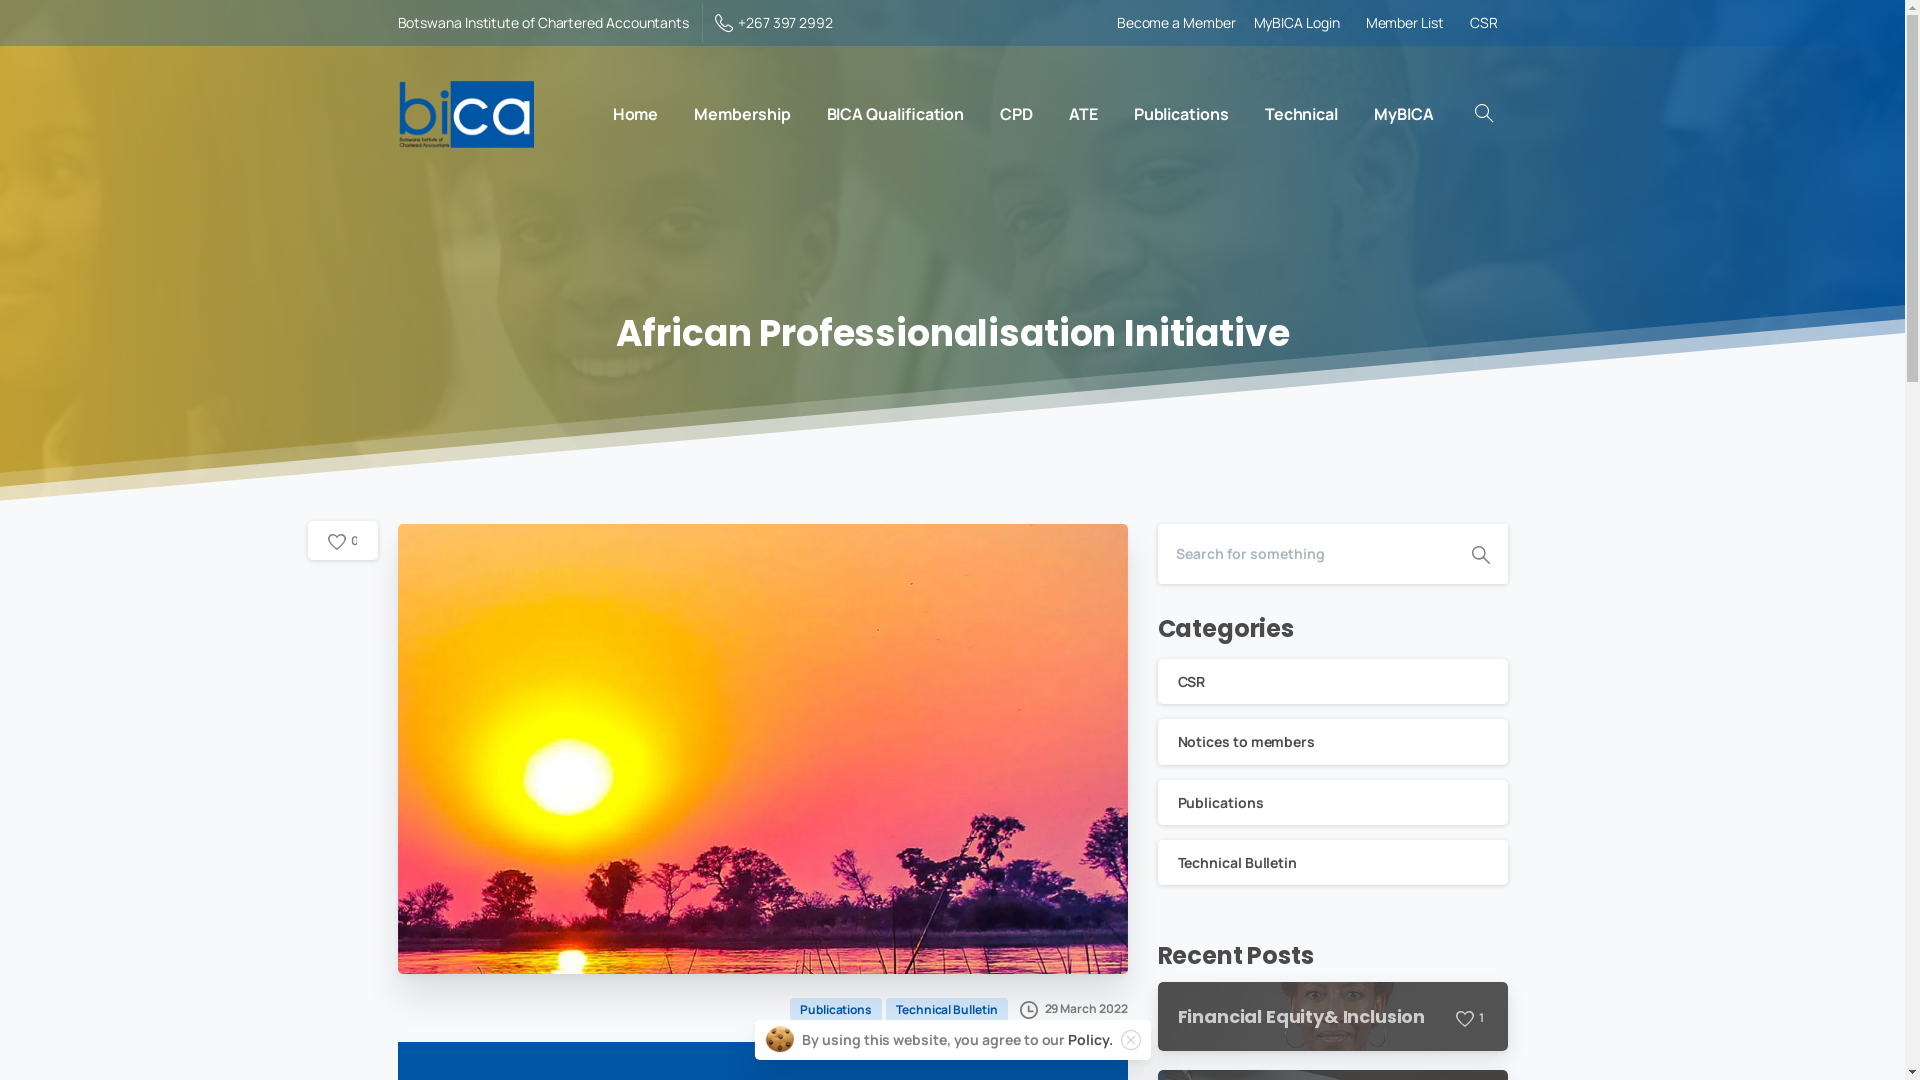 This screenshot has width=1920, height=1080. I want to click on Home, so click(636, 114).